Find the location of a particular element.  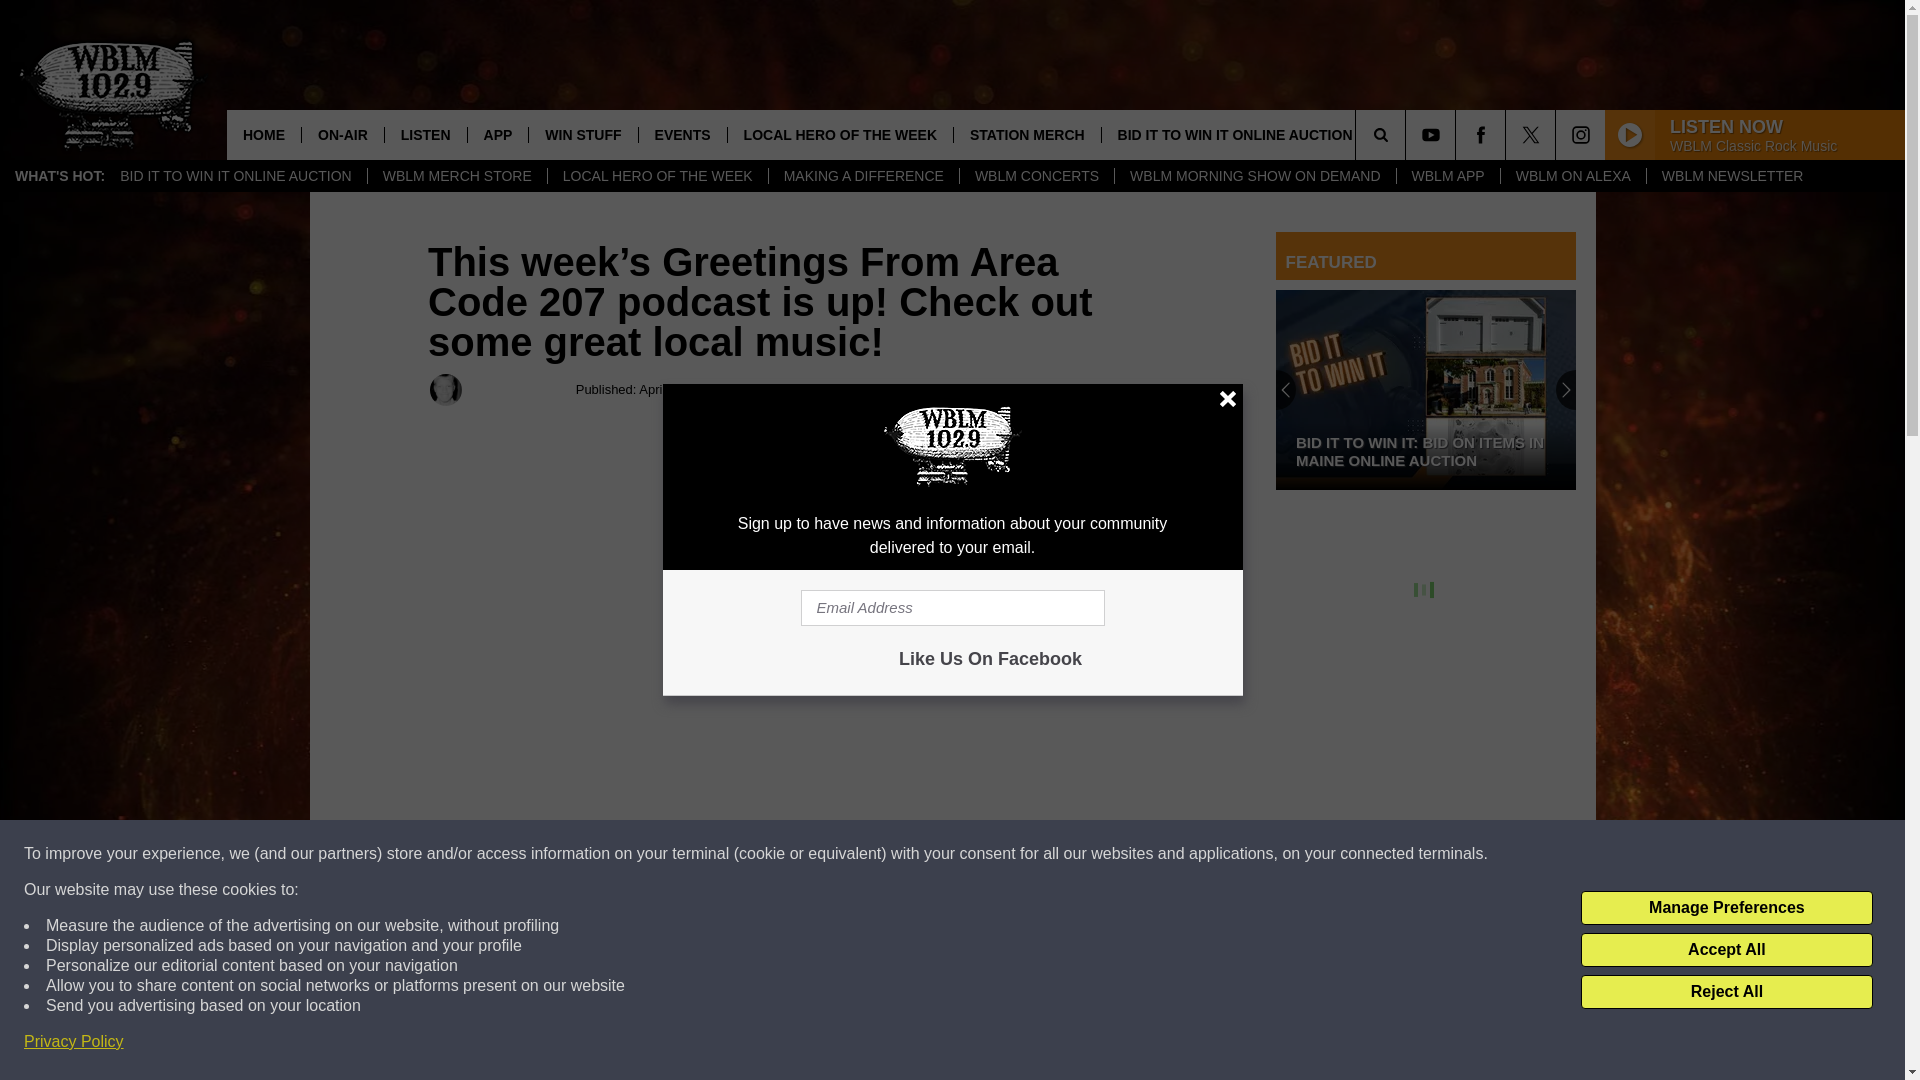

MAKING A DIFFERENCE is located at coordinates (863, 176).